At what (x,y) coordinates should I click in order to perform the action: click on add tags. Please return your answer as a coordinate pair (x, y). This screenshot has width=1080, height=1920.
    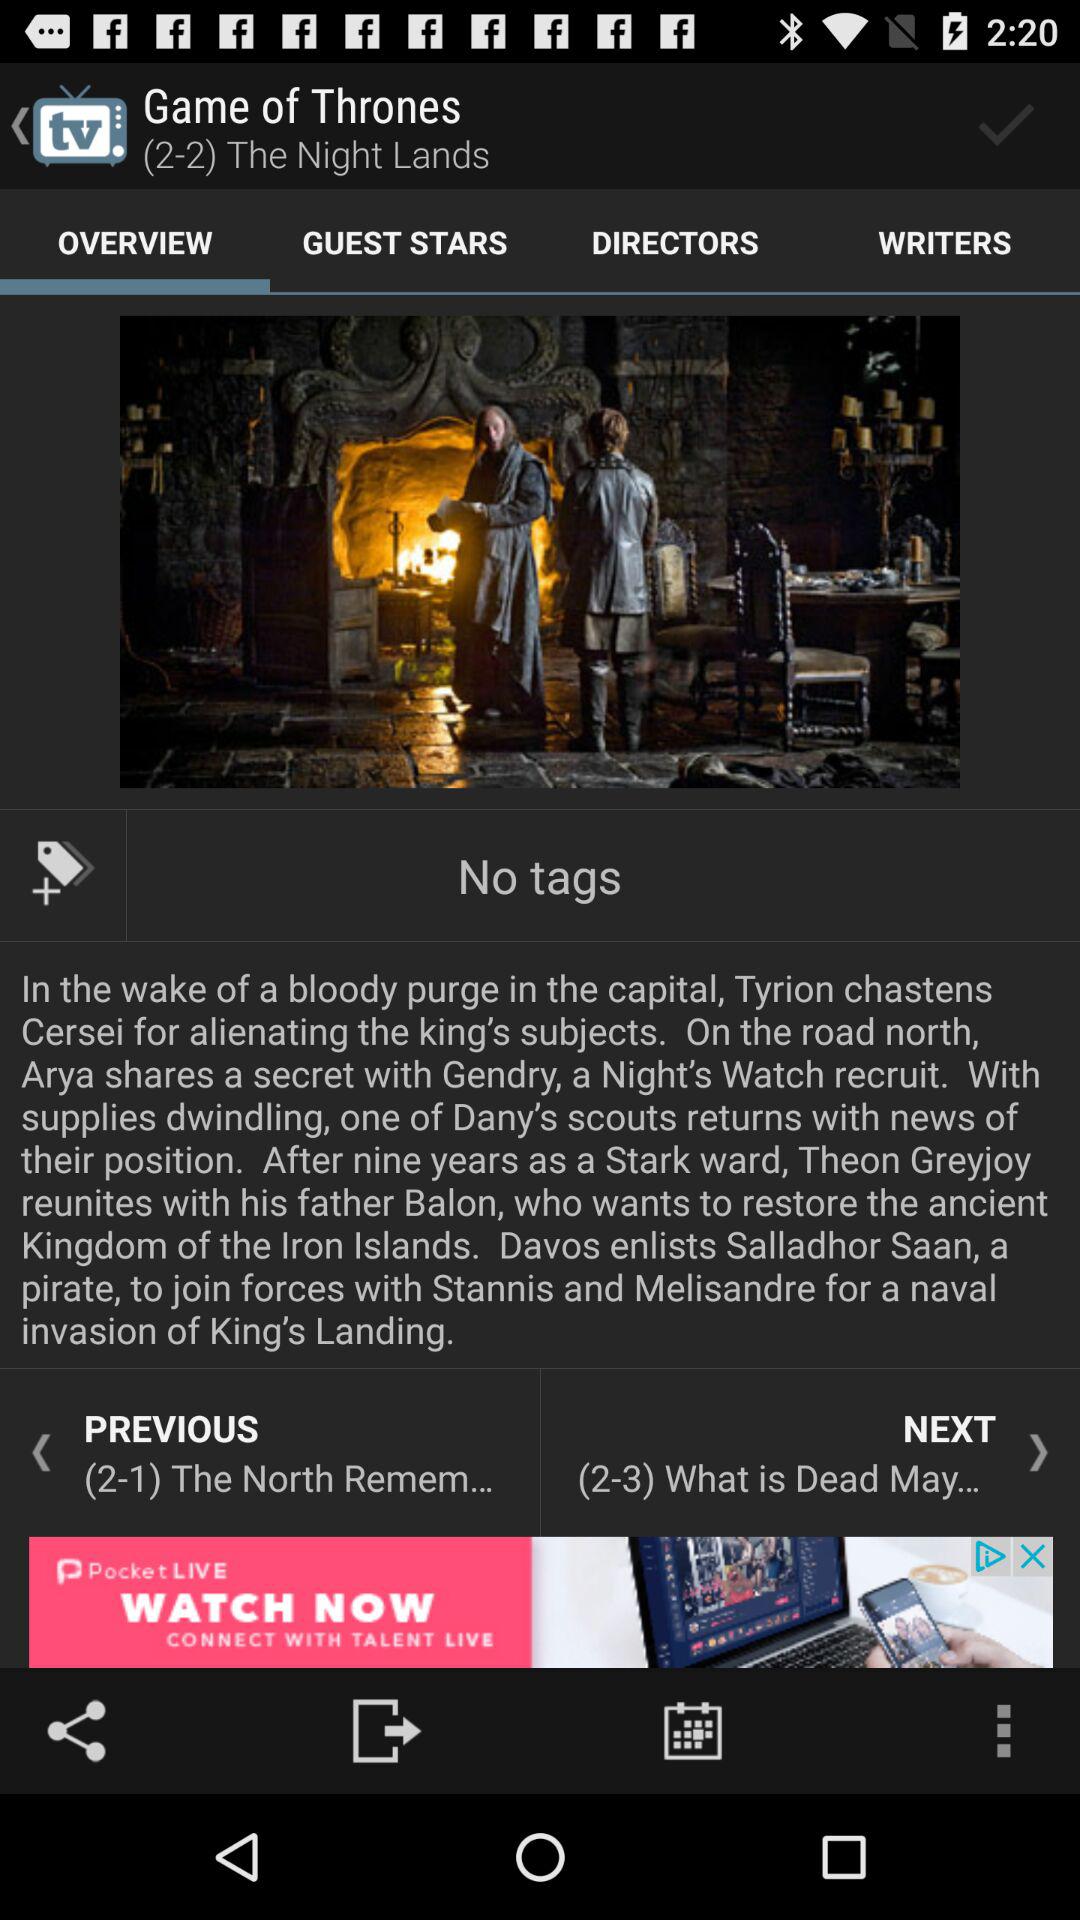
    Looking at the image, I should click on (63, 873).